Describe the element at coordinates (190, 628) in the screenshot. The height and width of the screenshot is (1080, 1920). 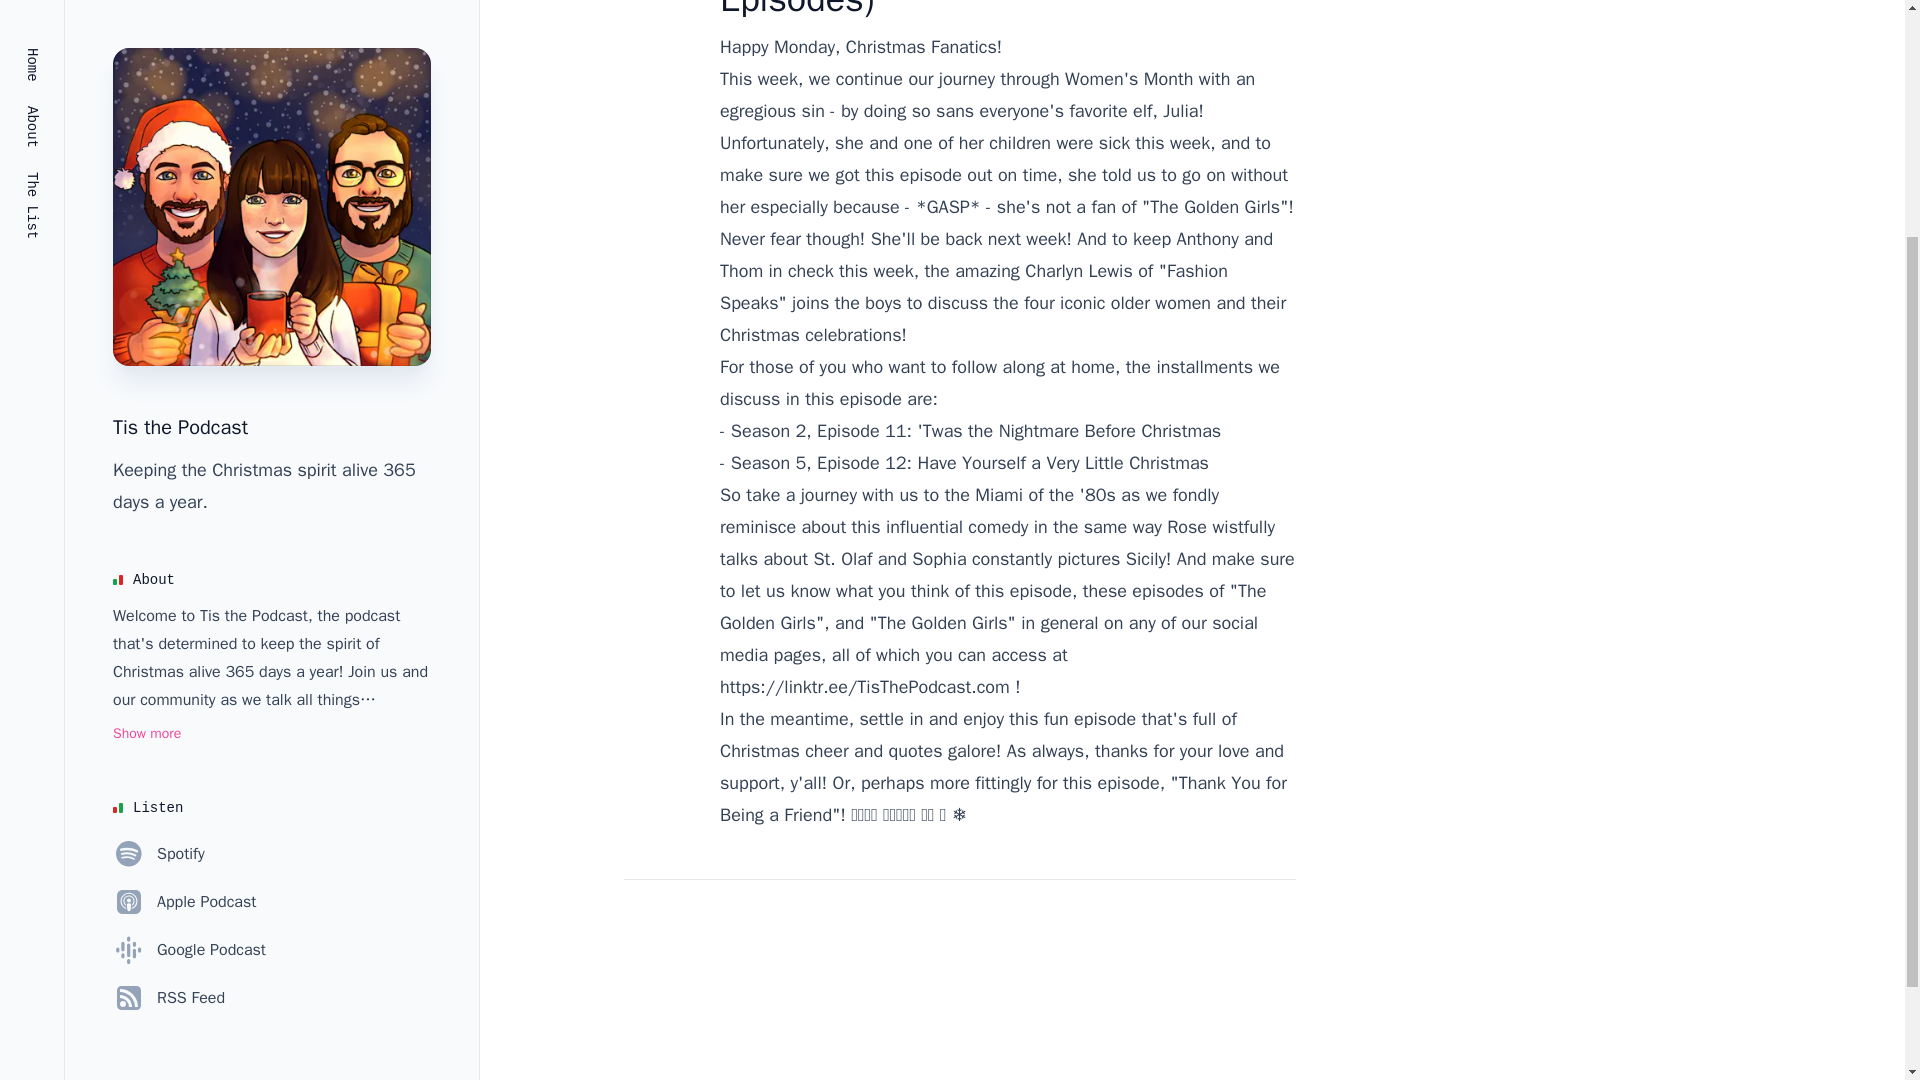
I see `Google Podcast` at that location.